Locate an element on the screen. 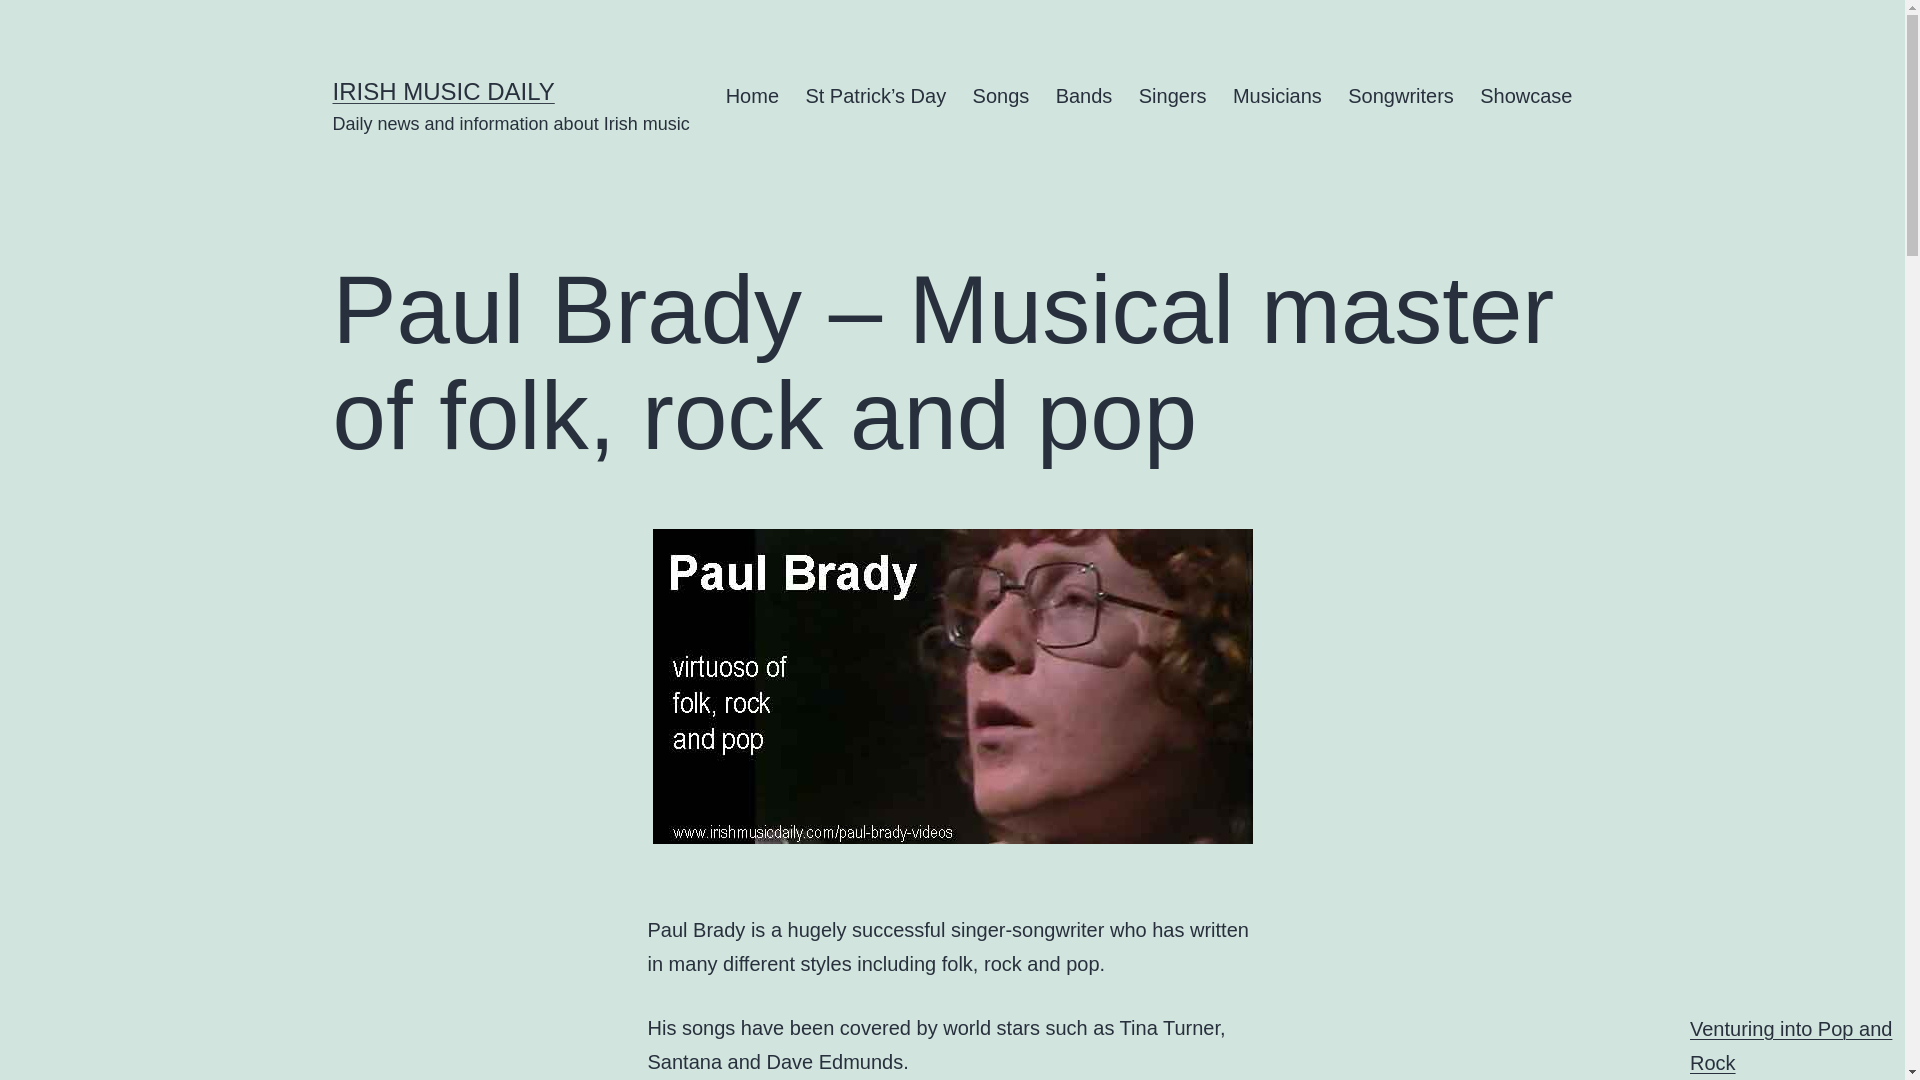  Songs is located at coordinates (1000, 96).